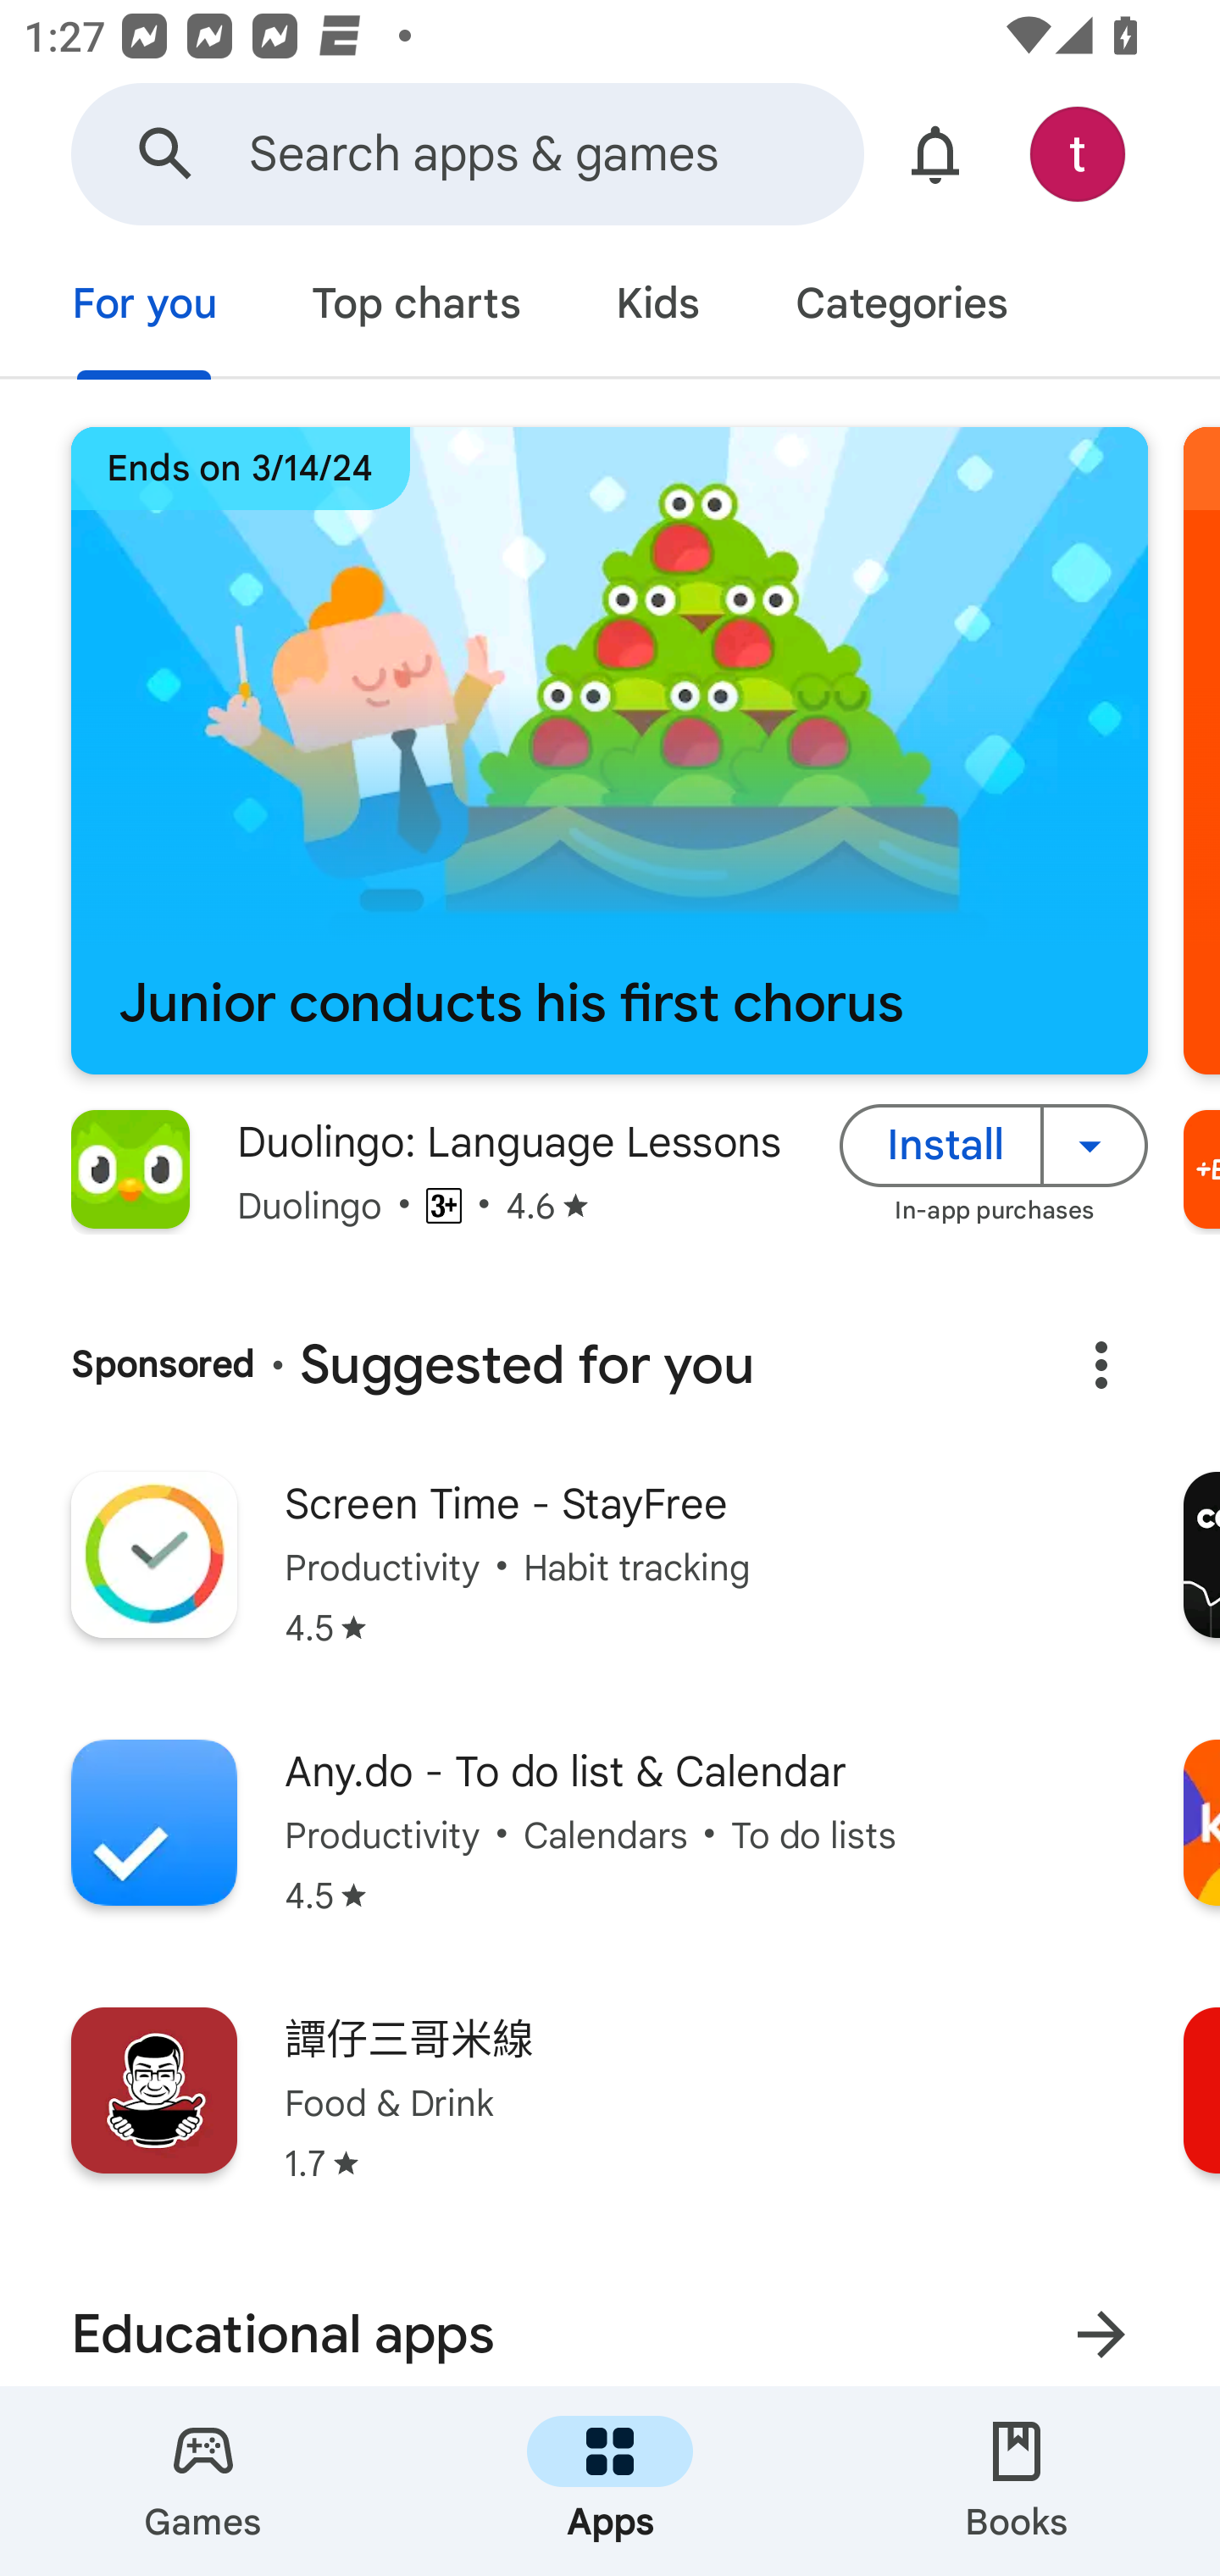 The image size is (1220, 2576). I want to click on Kids, so click(657, 307).